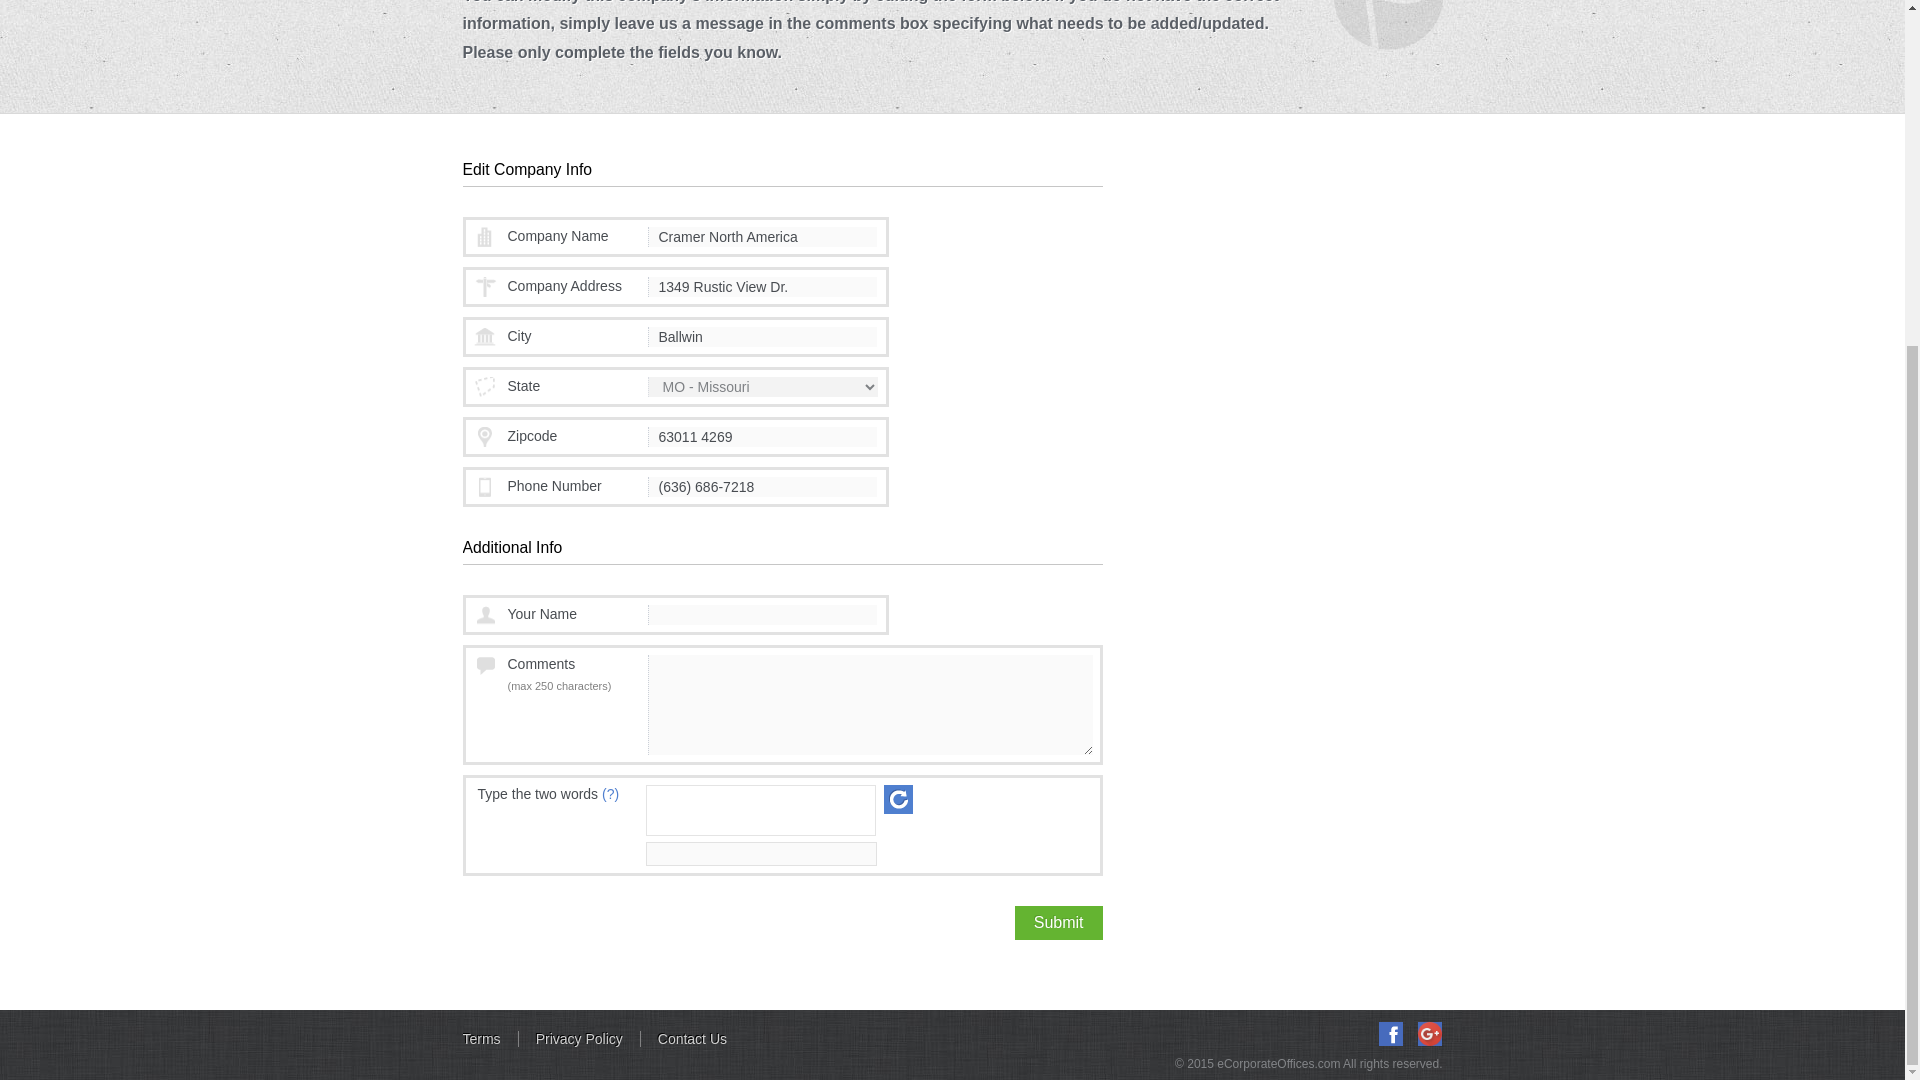  What do you see at coordinates (762, 436) in the screenshot?
I see `63011 4269` at bounding box center [762, 436].